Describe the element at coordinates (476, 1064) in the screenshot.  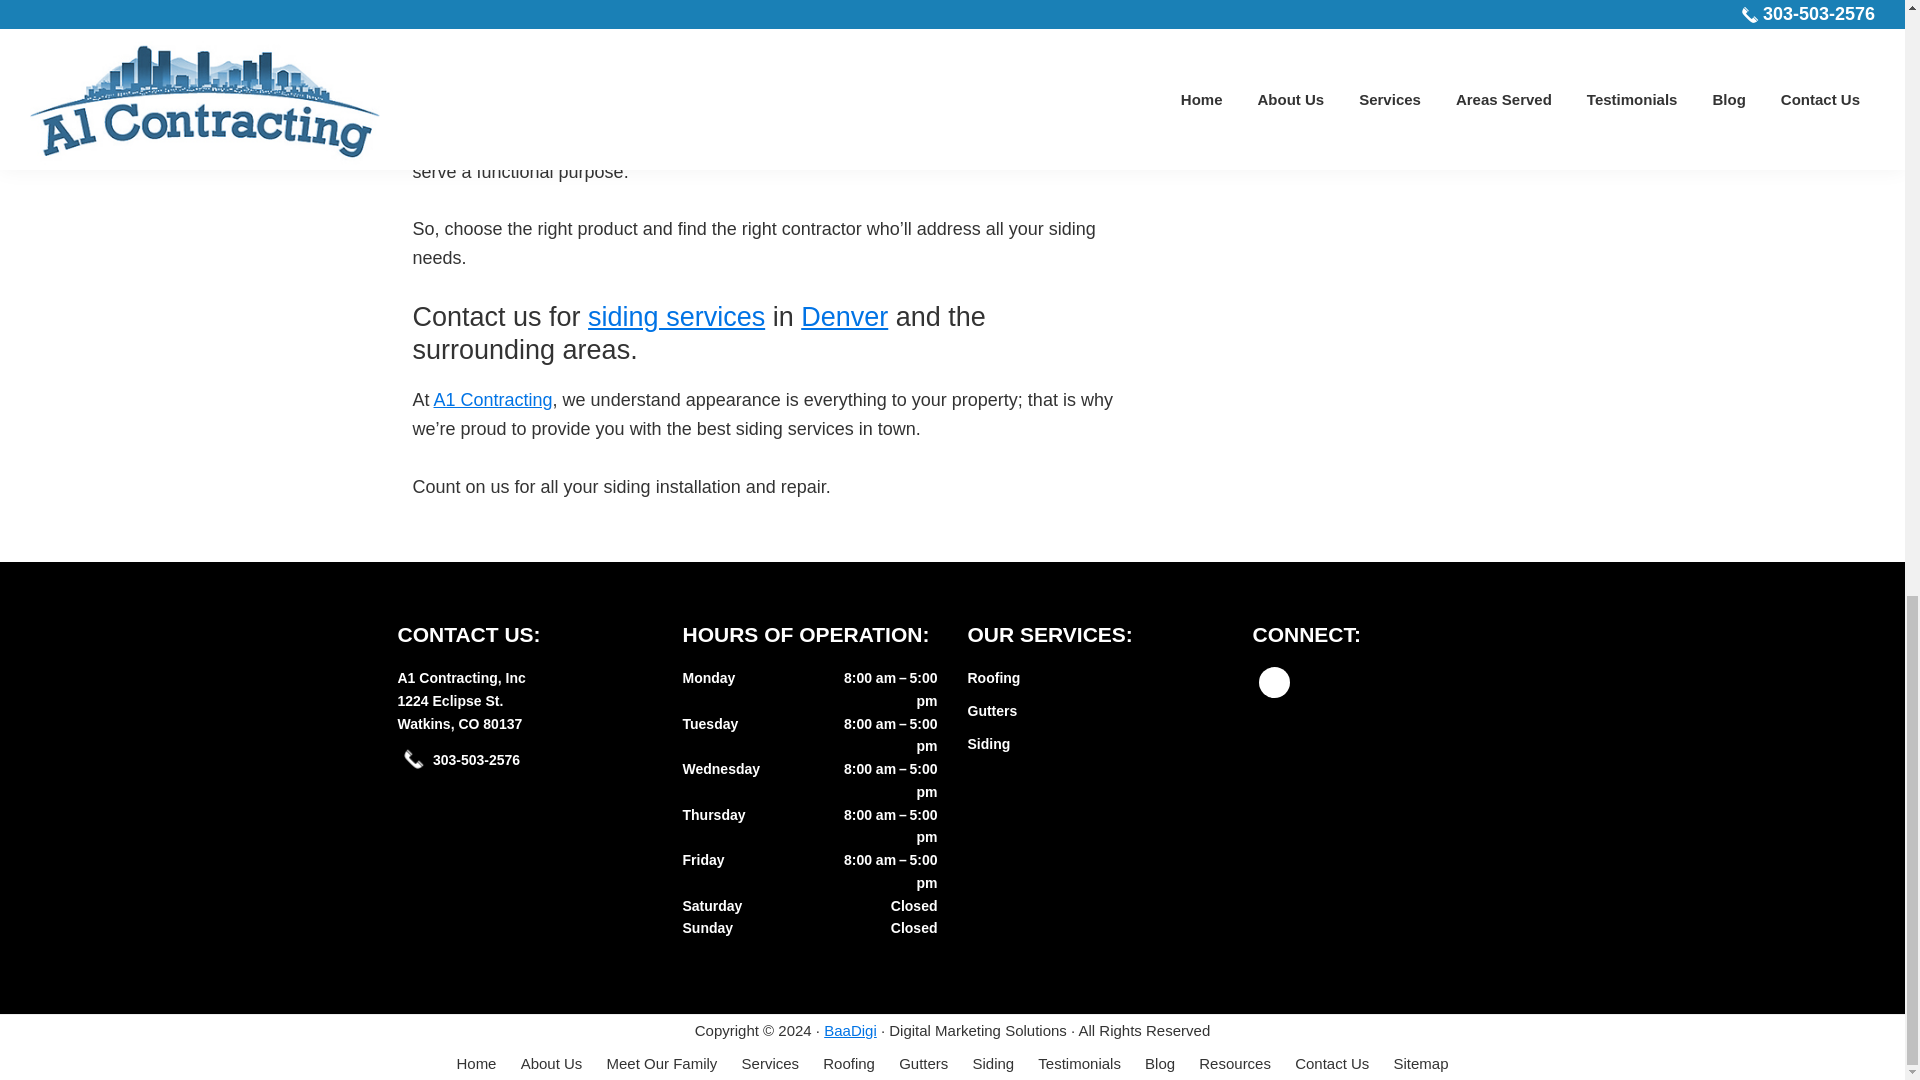
I see `siding services` at that location.